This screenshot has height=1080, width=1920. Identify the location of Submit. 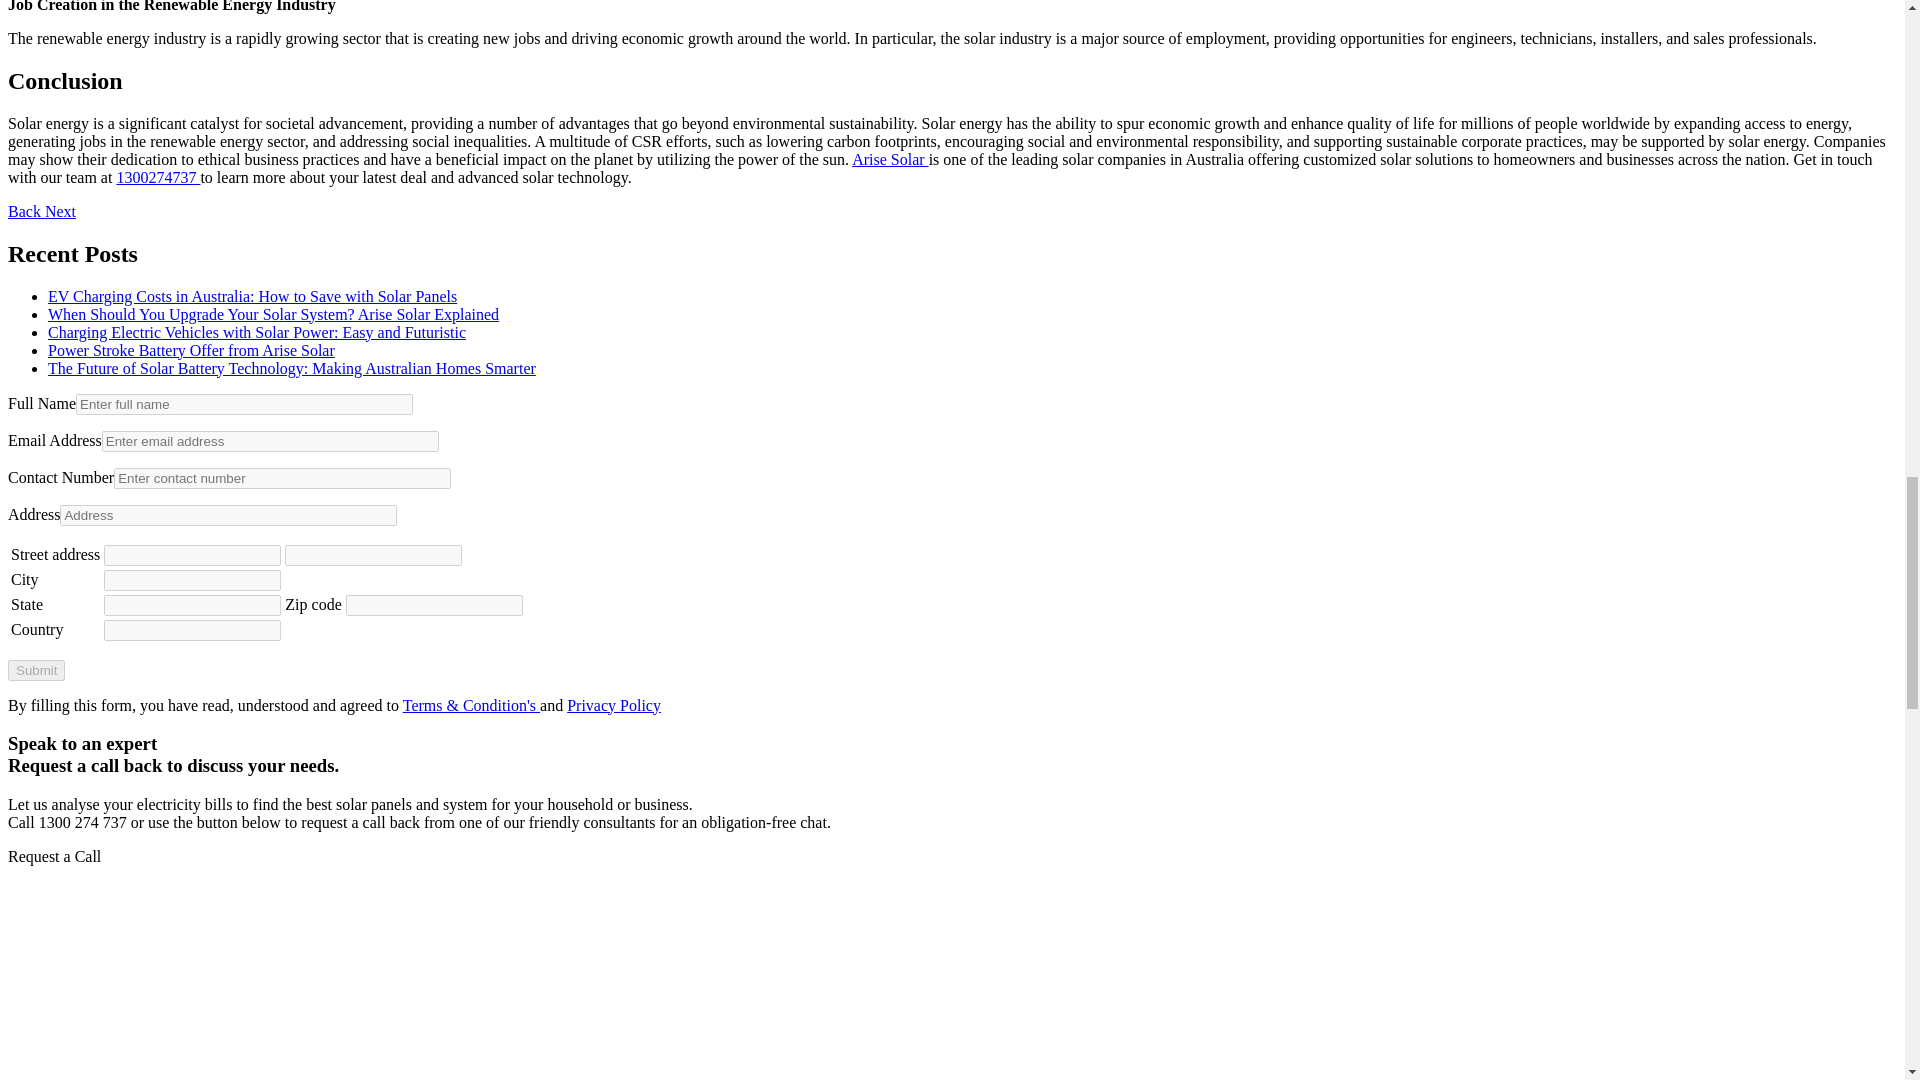
(36, 670).